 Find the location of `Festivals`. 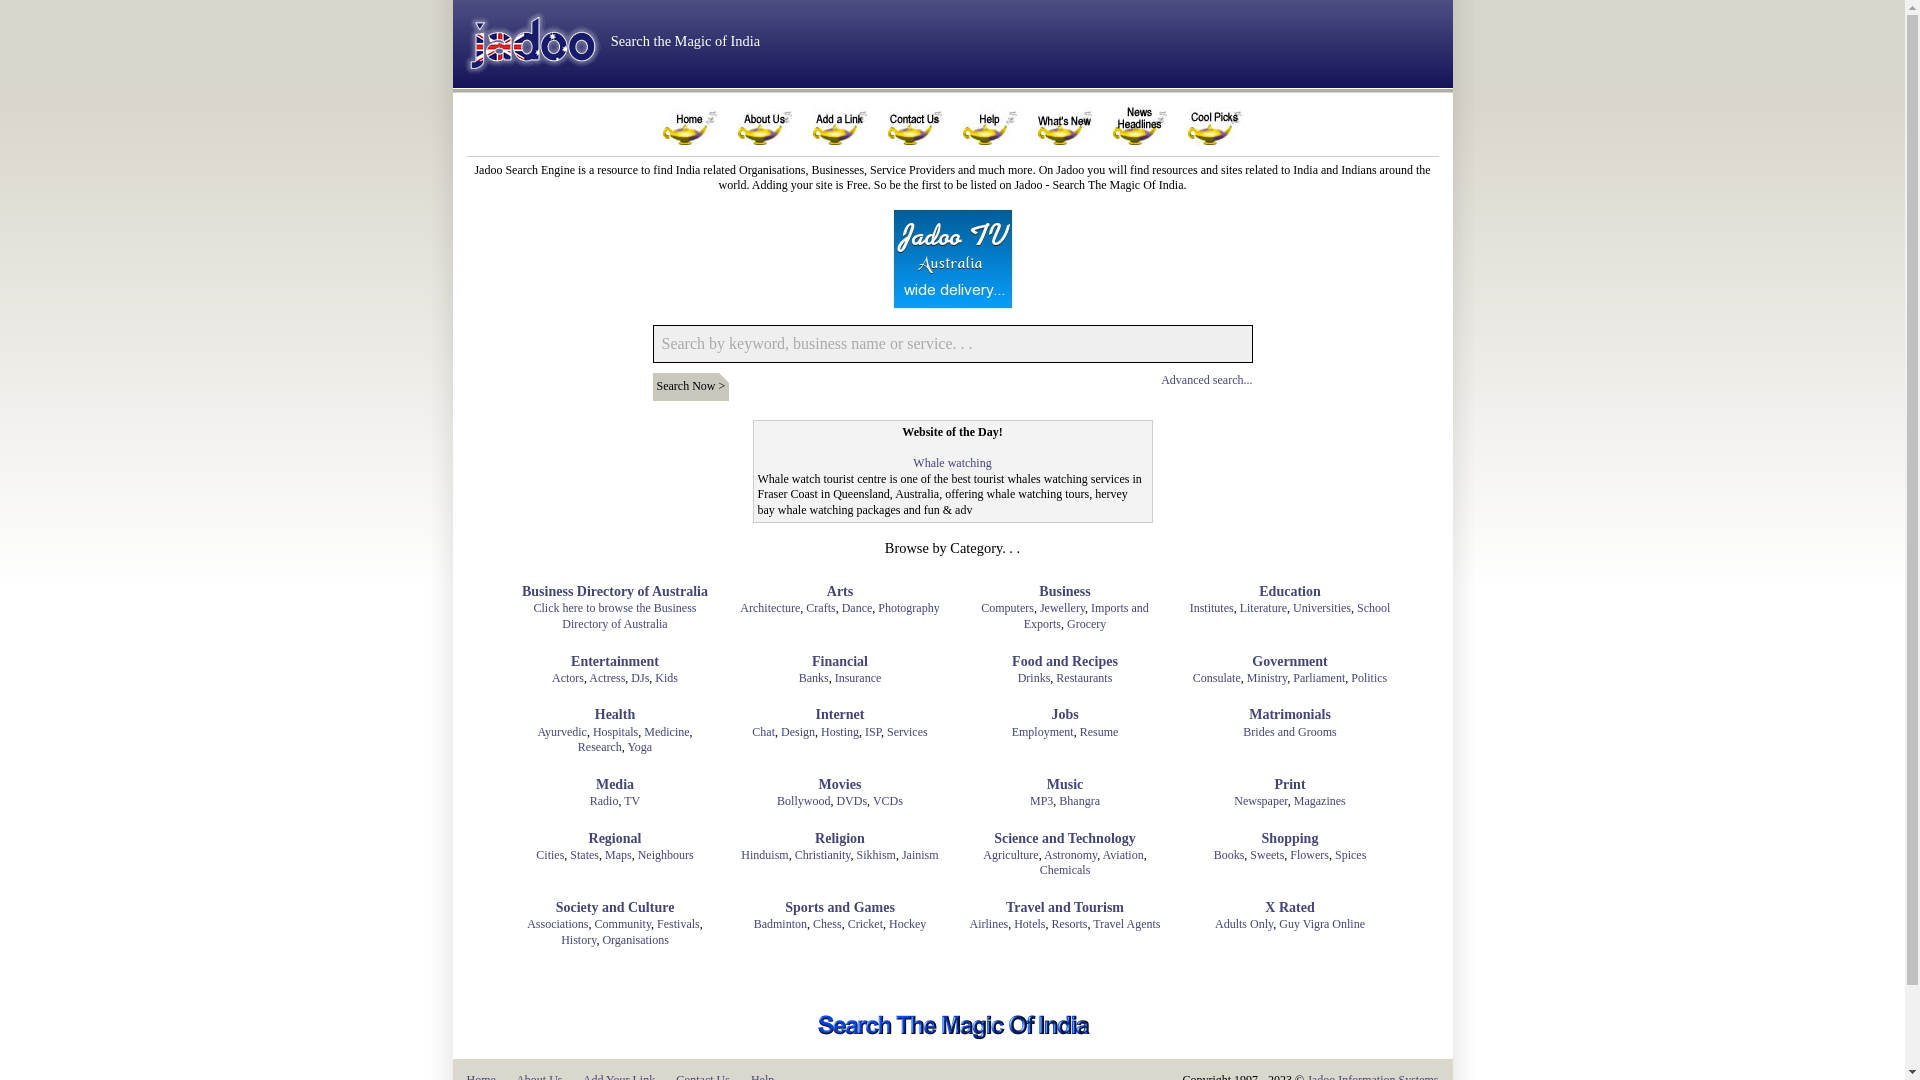

Festivals is located at coordinates (678, 924).